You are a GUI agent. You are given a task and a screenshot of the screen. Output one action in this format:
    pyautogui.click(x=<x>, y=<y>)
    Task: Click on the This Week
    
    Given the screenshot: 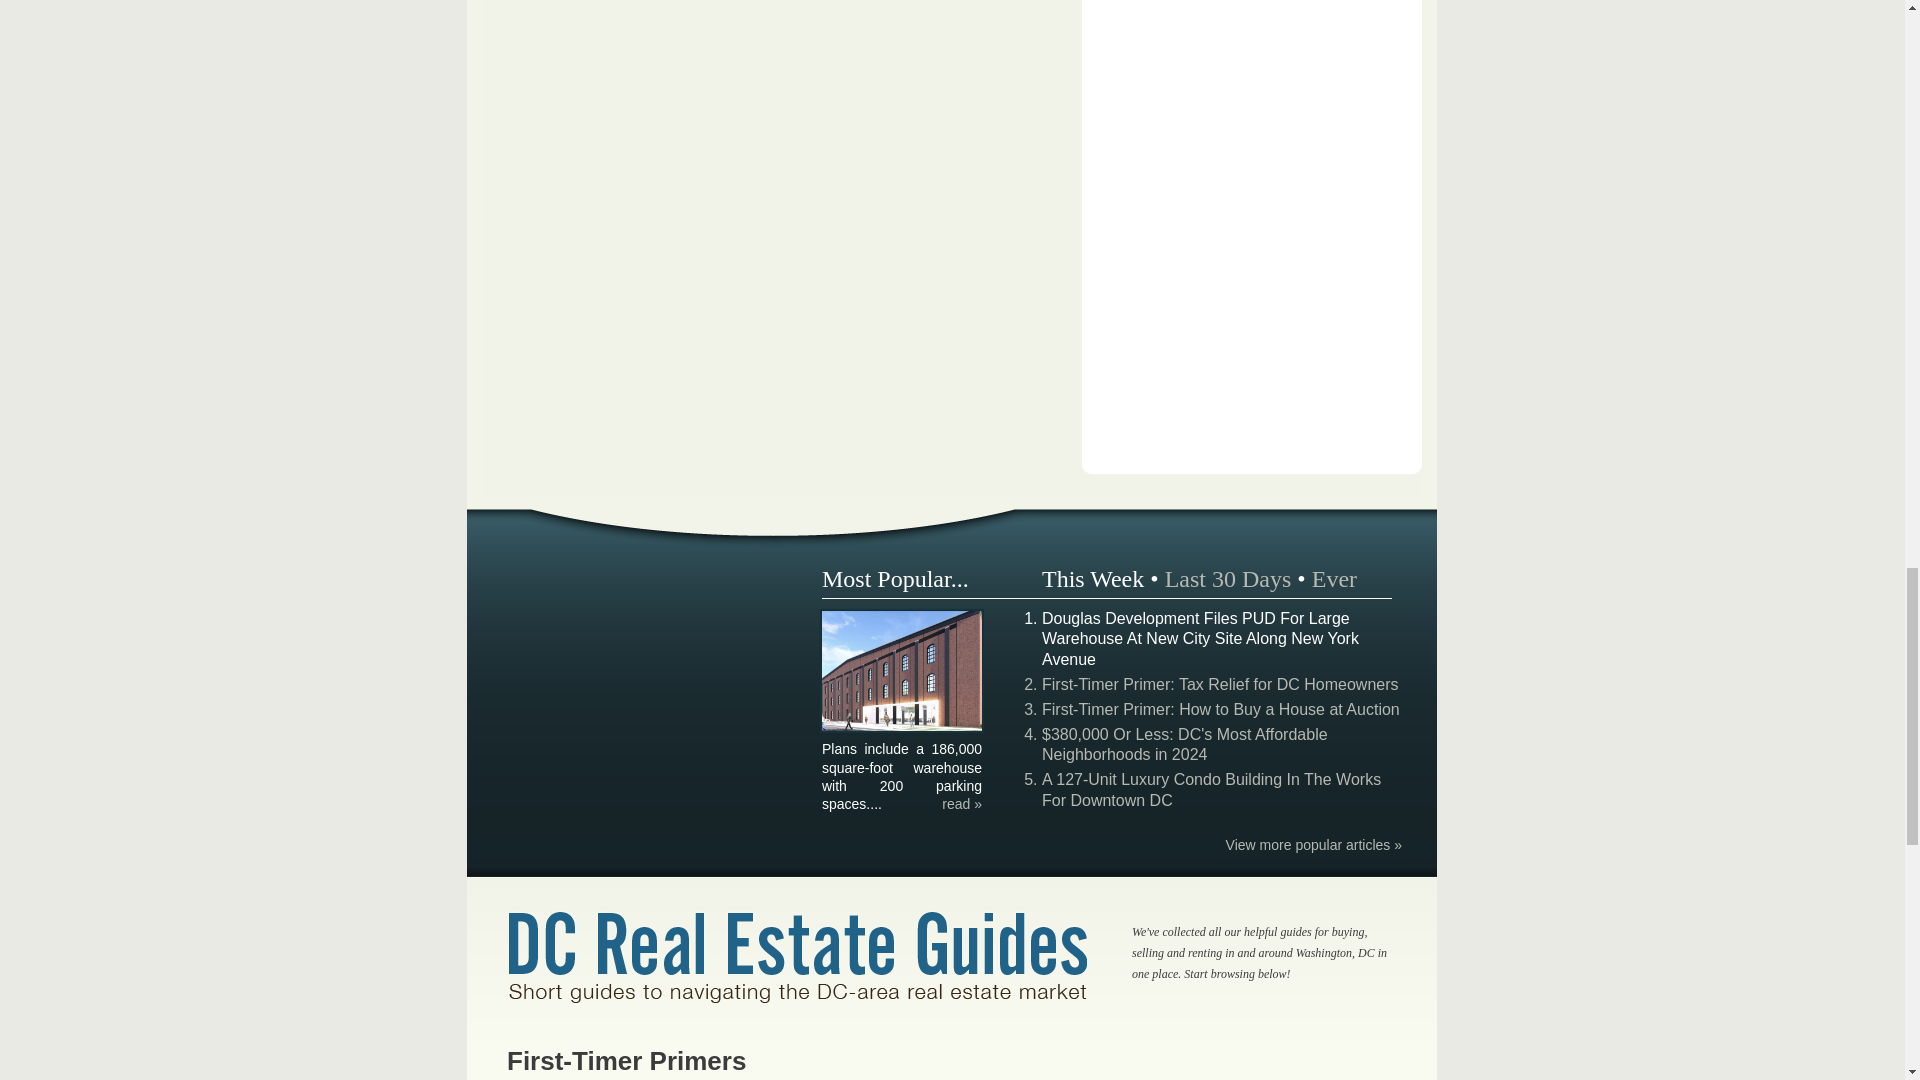 What is the action you would take?
    pyautogui.click(x=1093, y=578)
    